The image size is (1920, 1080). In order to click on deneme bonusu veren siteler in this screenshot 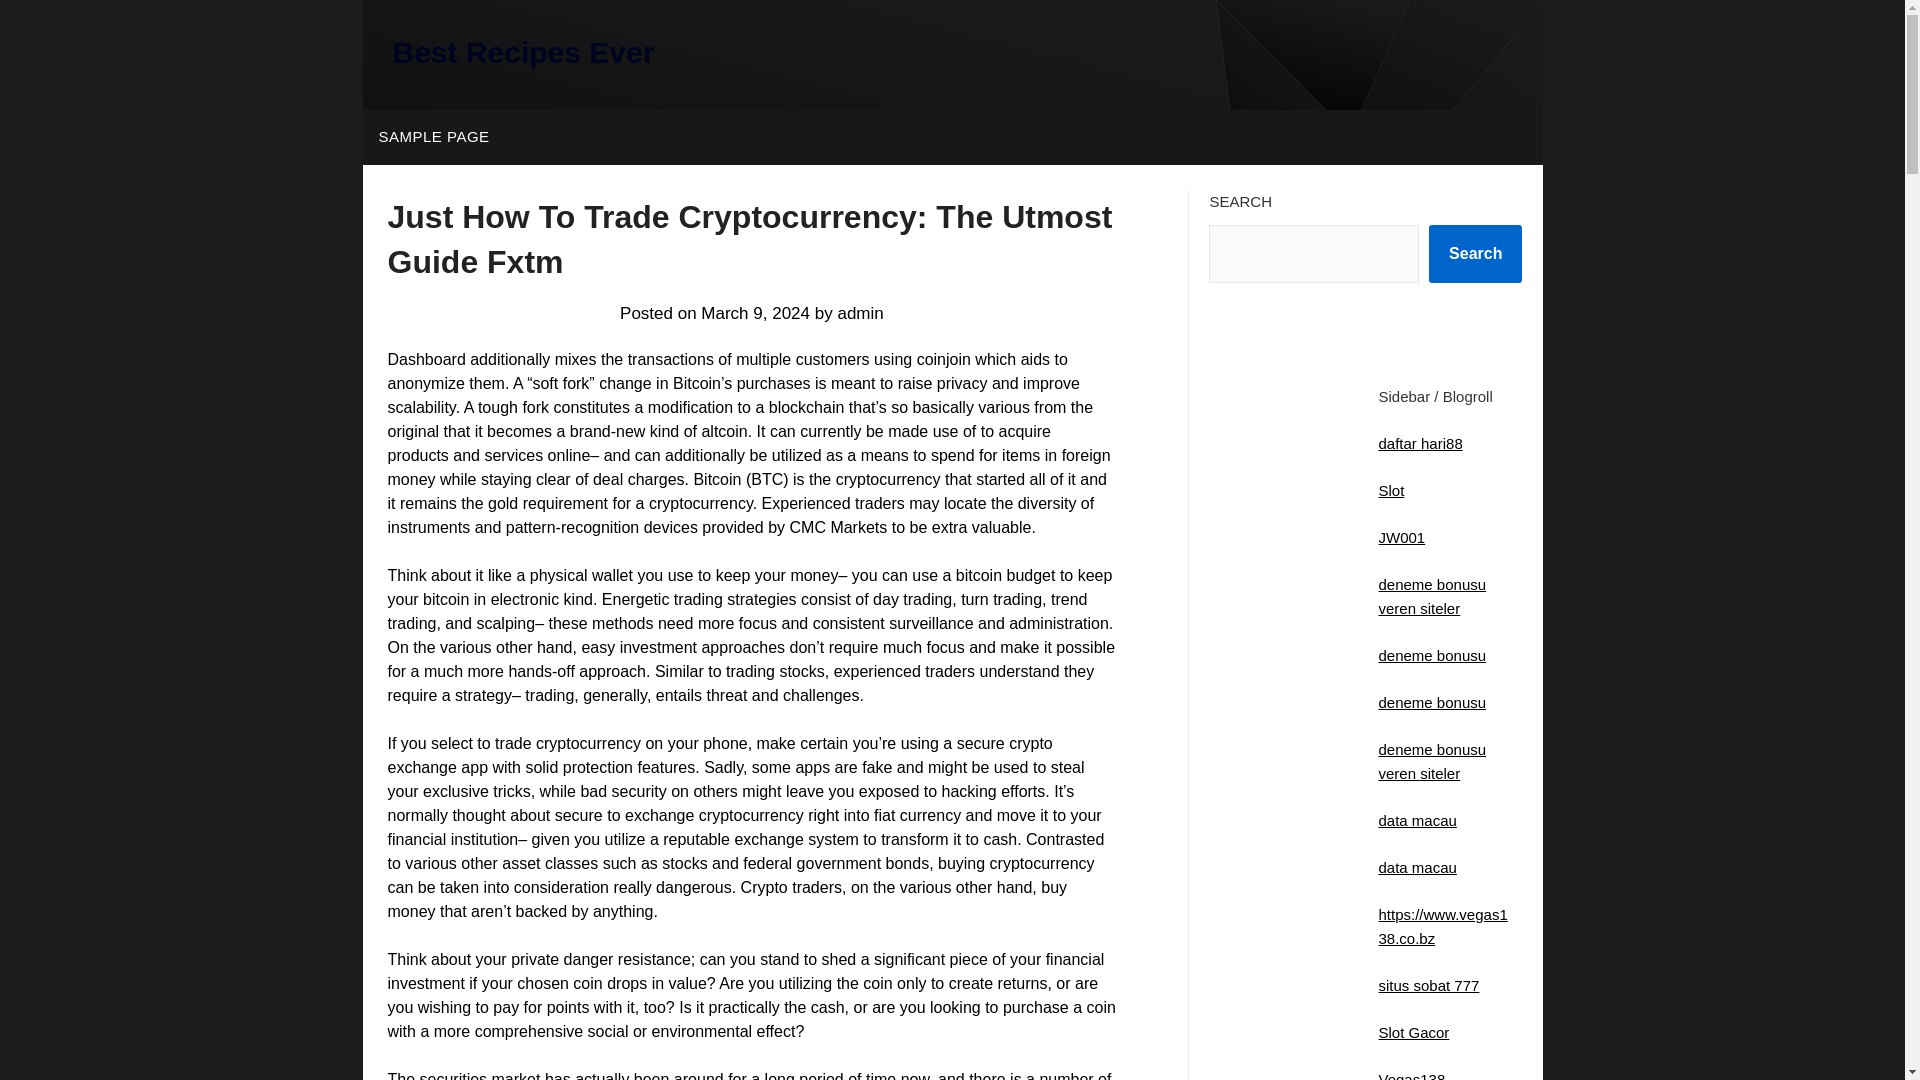, I will do `click(1432, 596)`.